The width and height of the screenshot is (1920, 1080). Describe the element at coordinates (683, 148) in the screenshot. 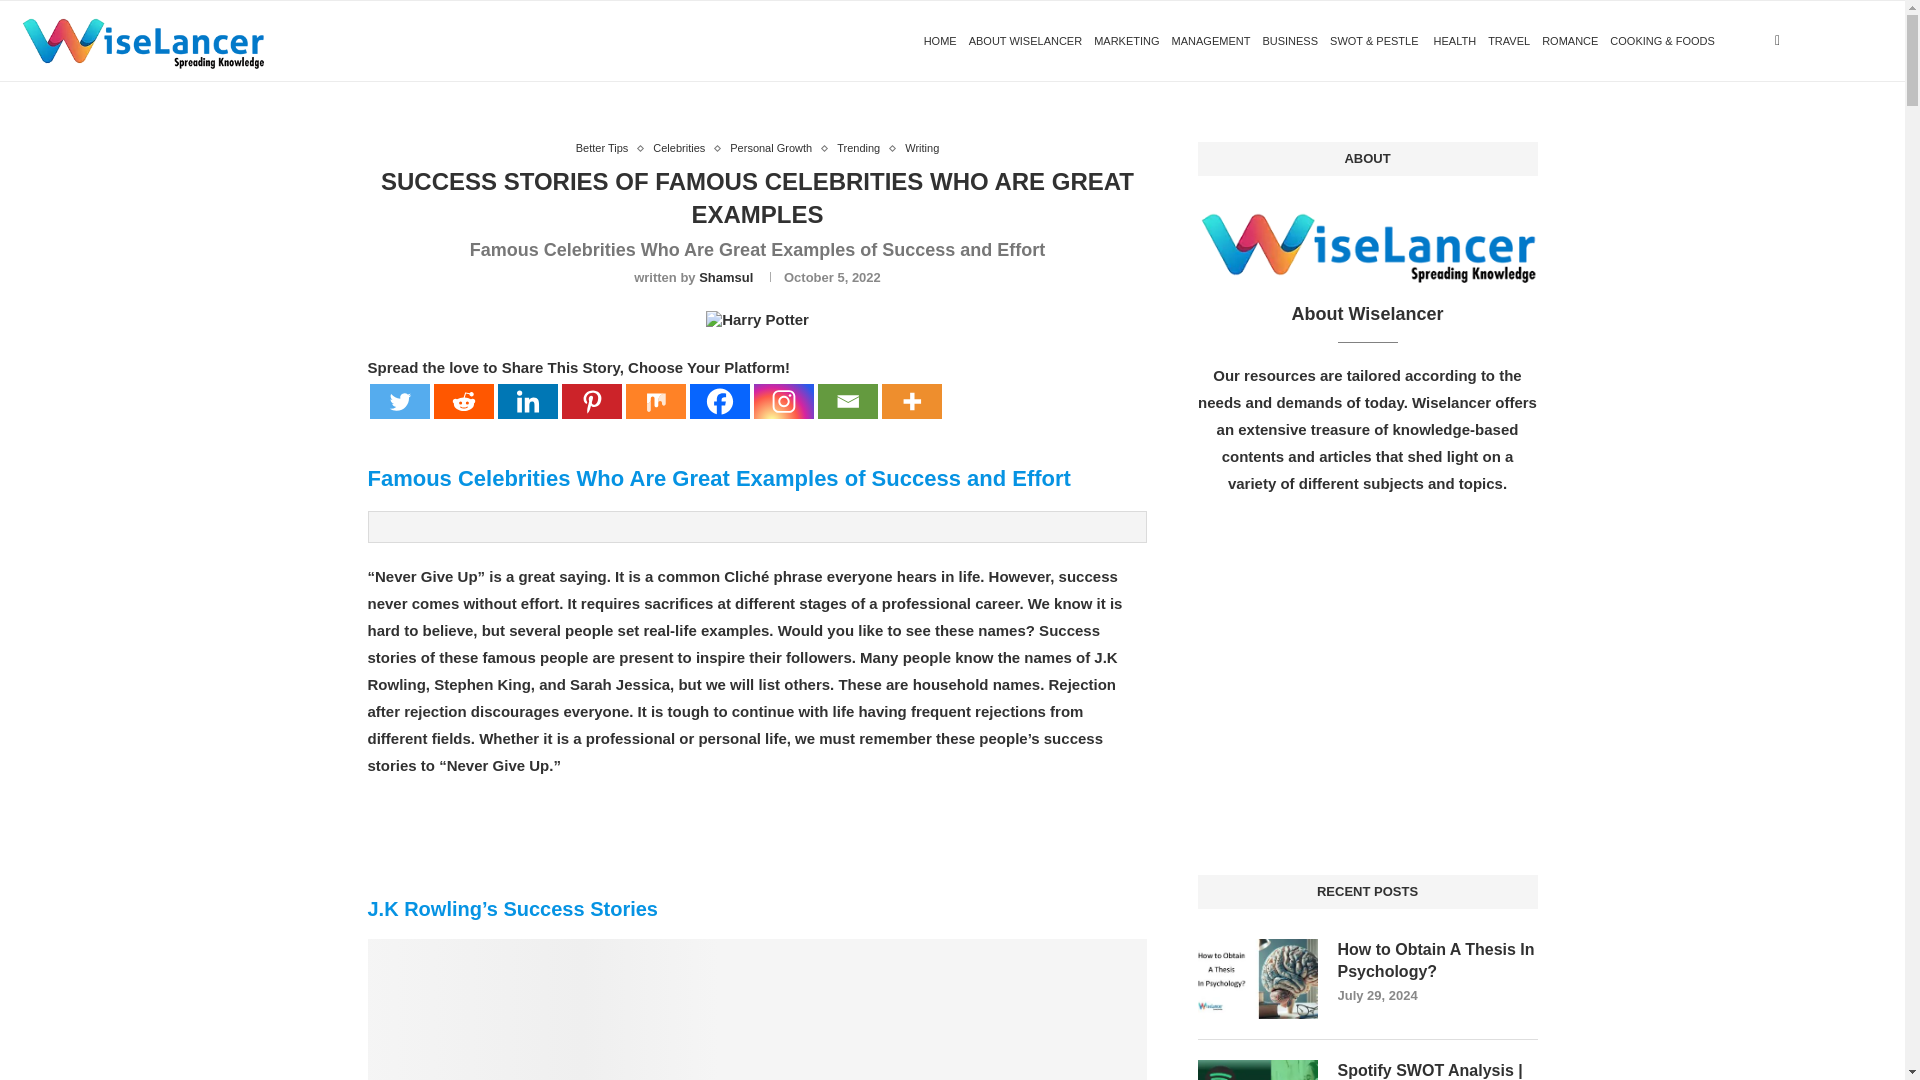

I see `Celebrities` at that location.